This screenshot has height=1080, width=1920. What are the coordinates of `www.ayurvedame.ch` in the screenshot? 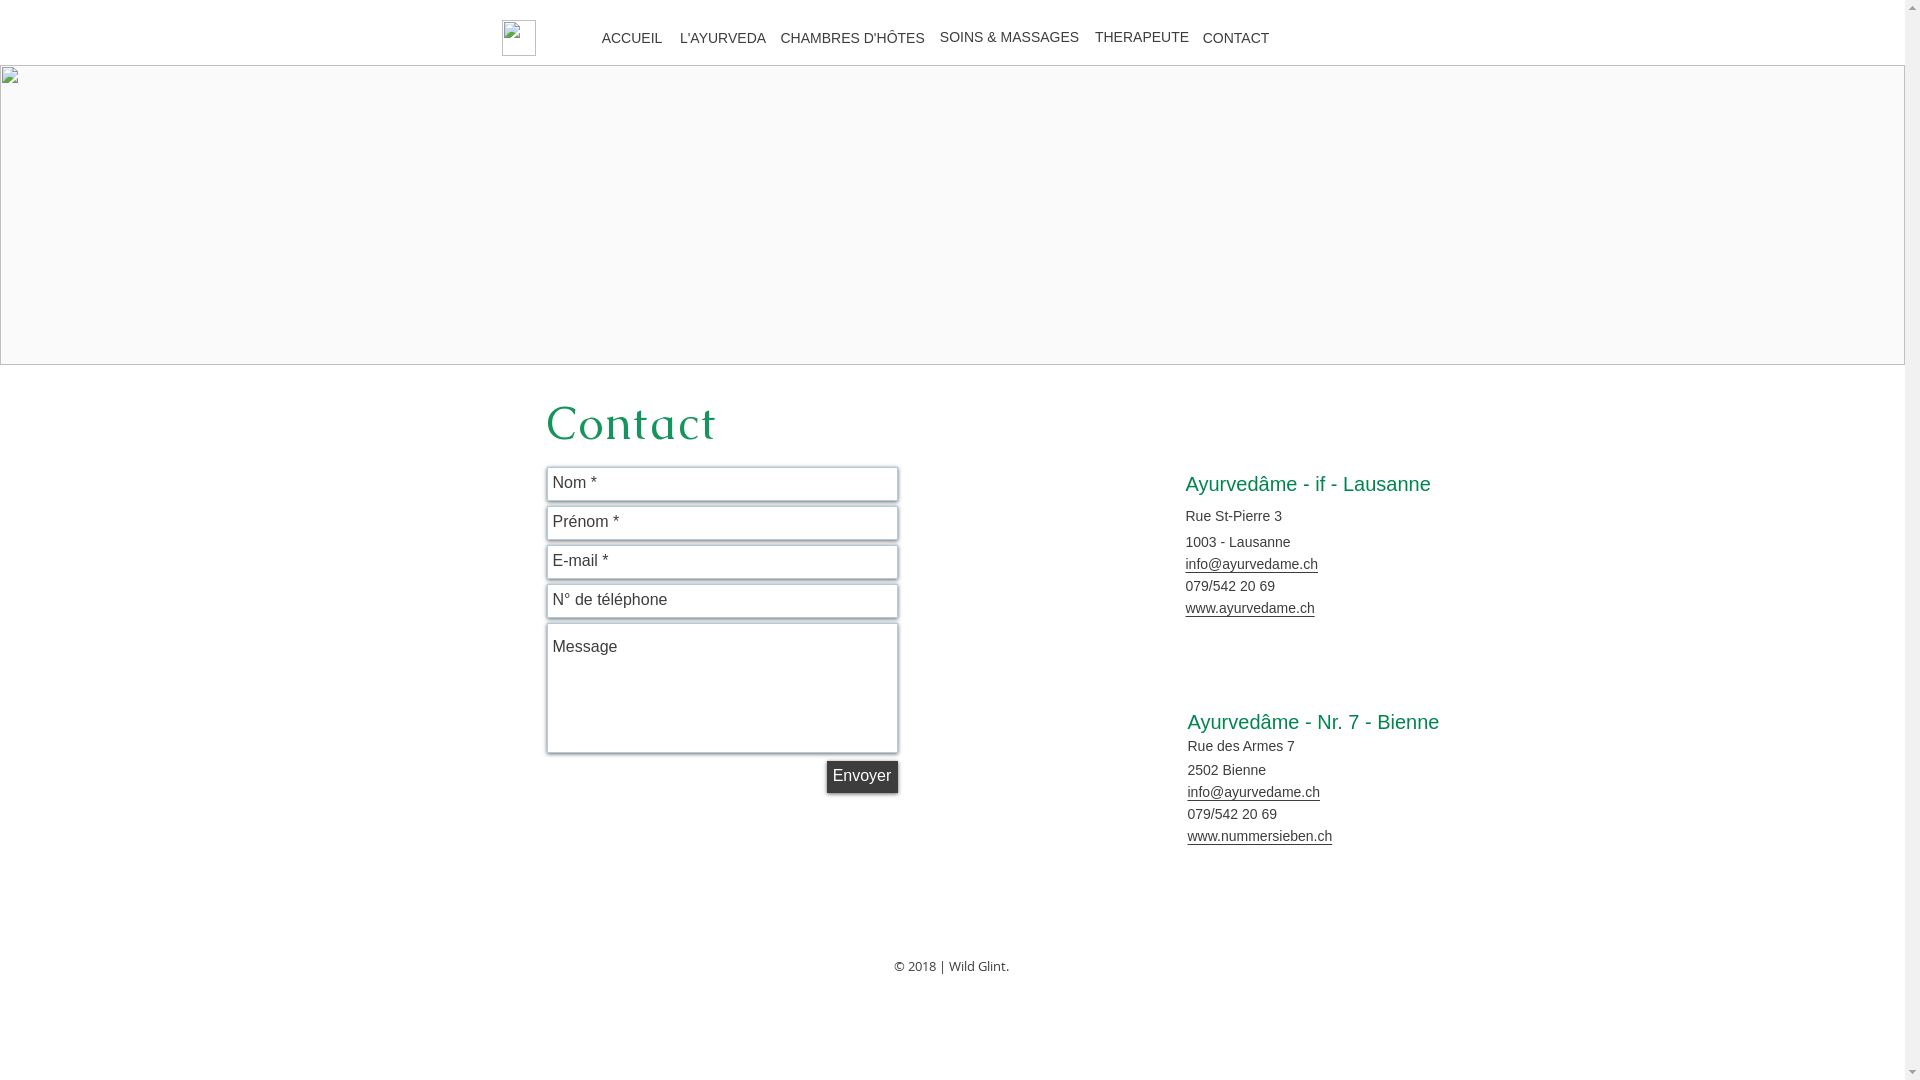 It's located at (1250, 608).